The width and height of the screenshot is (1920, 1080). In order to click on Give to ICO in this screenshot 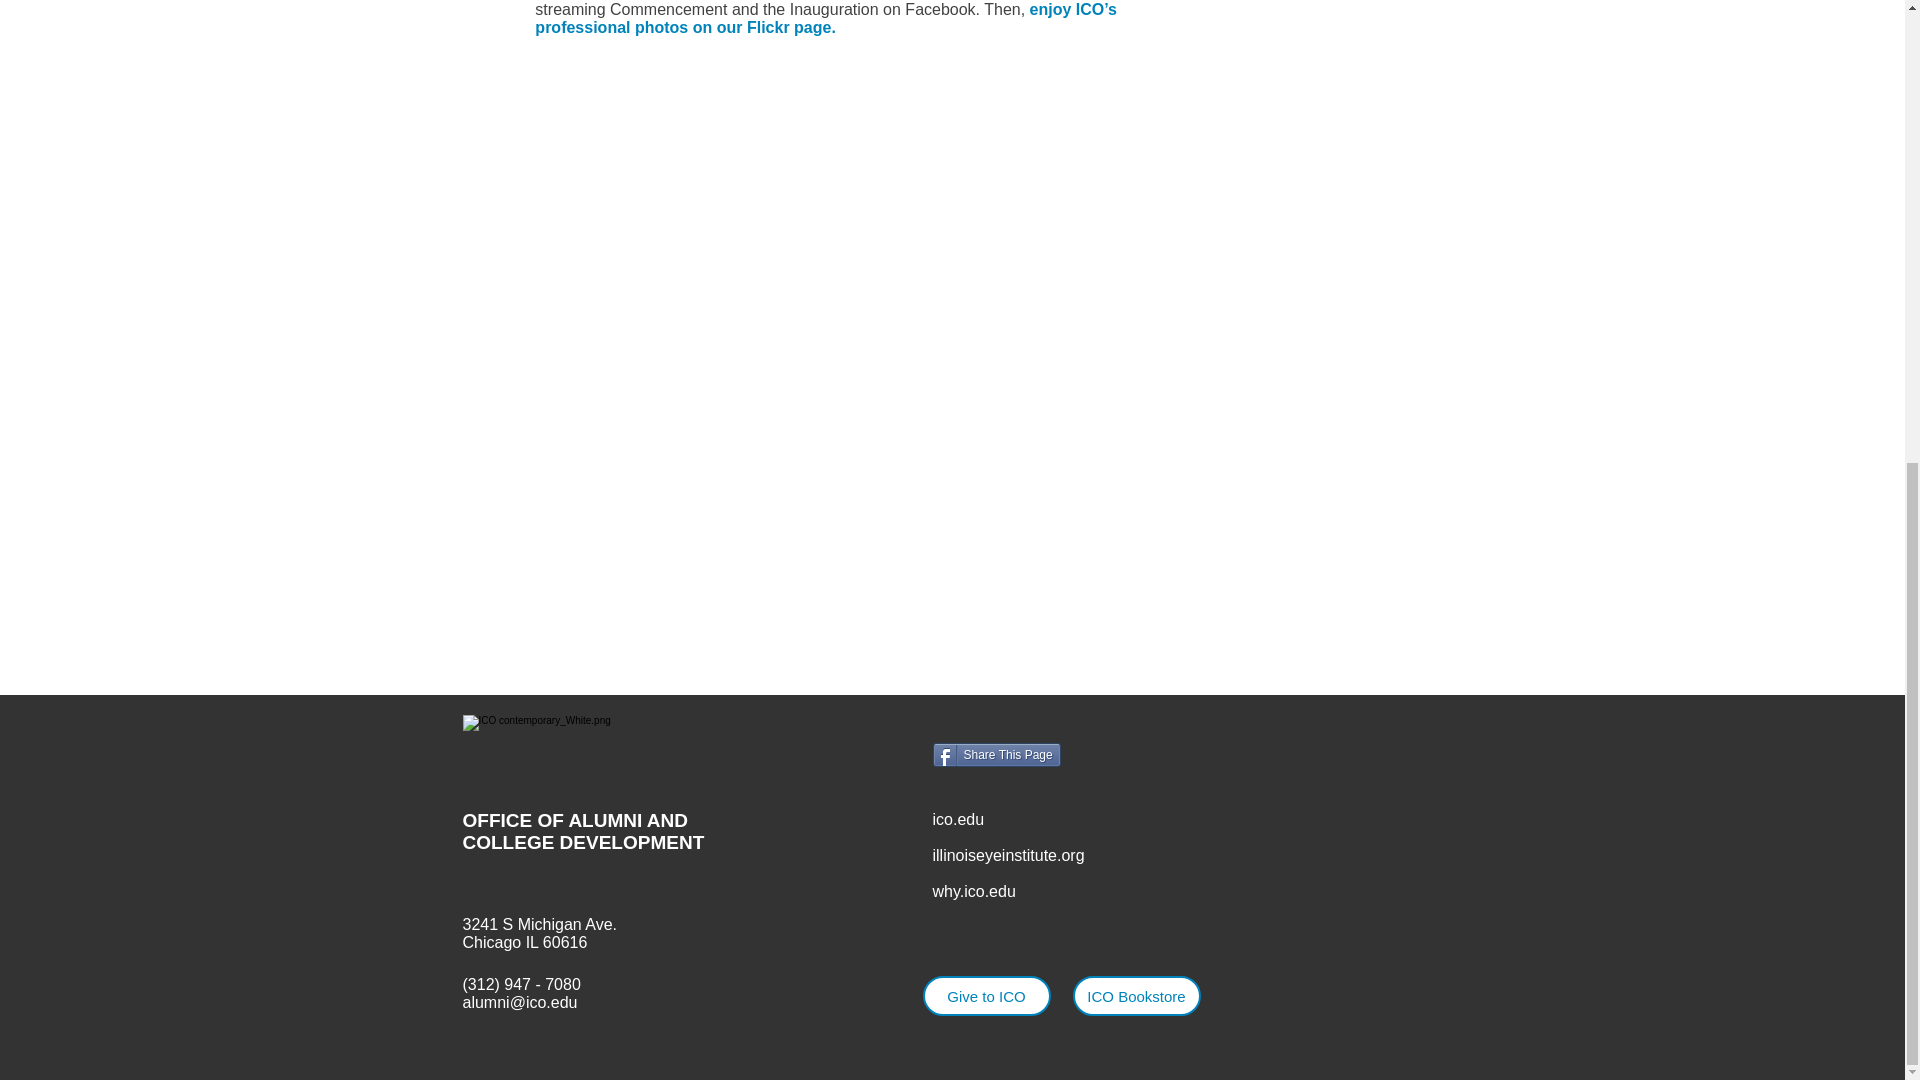, I will do `click(986, 996)`.